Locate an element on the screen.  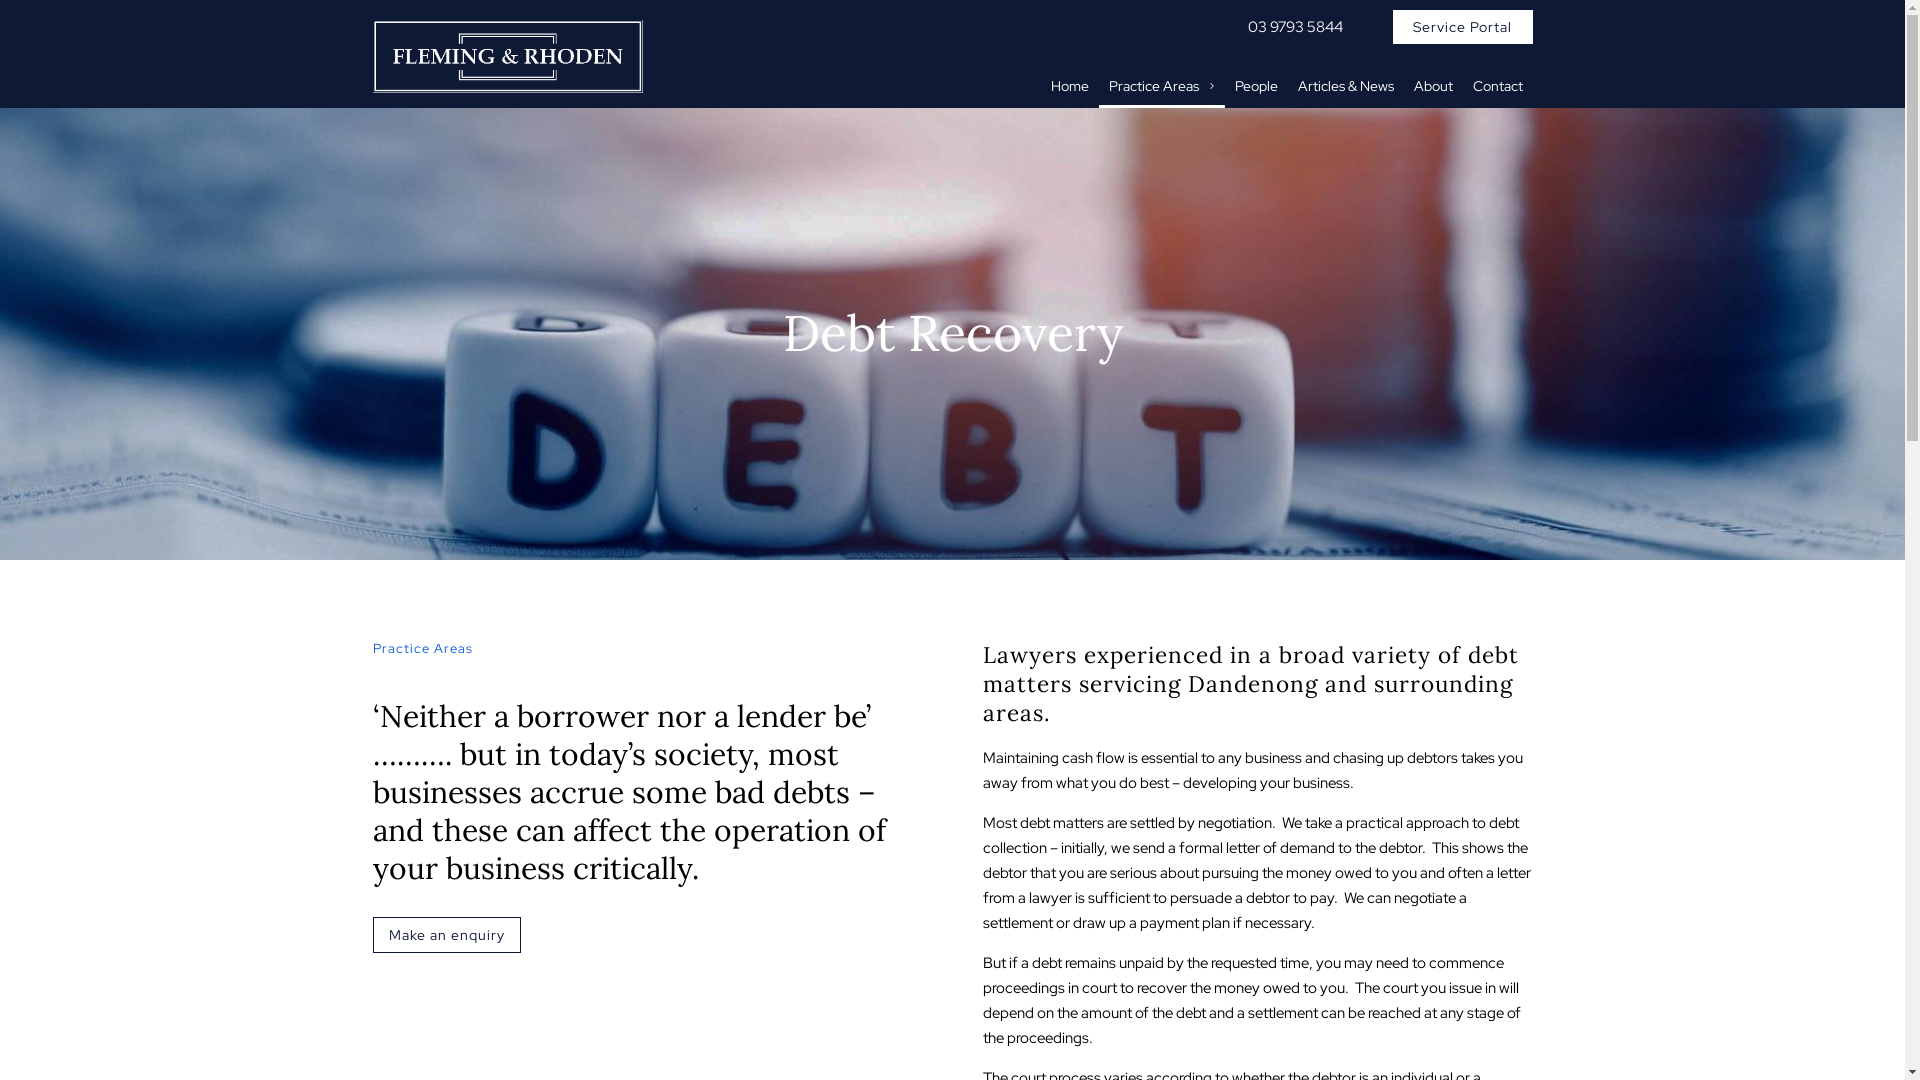
Make an enquiry is located at coordinates (446, 935).